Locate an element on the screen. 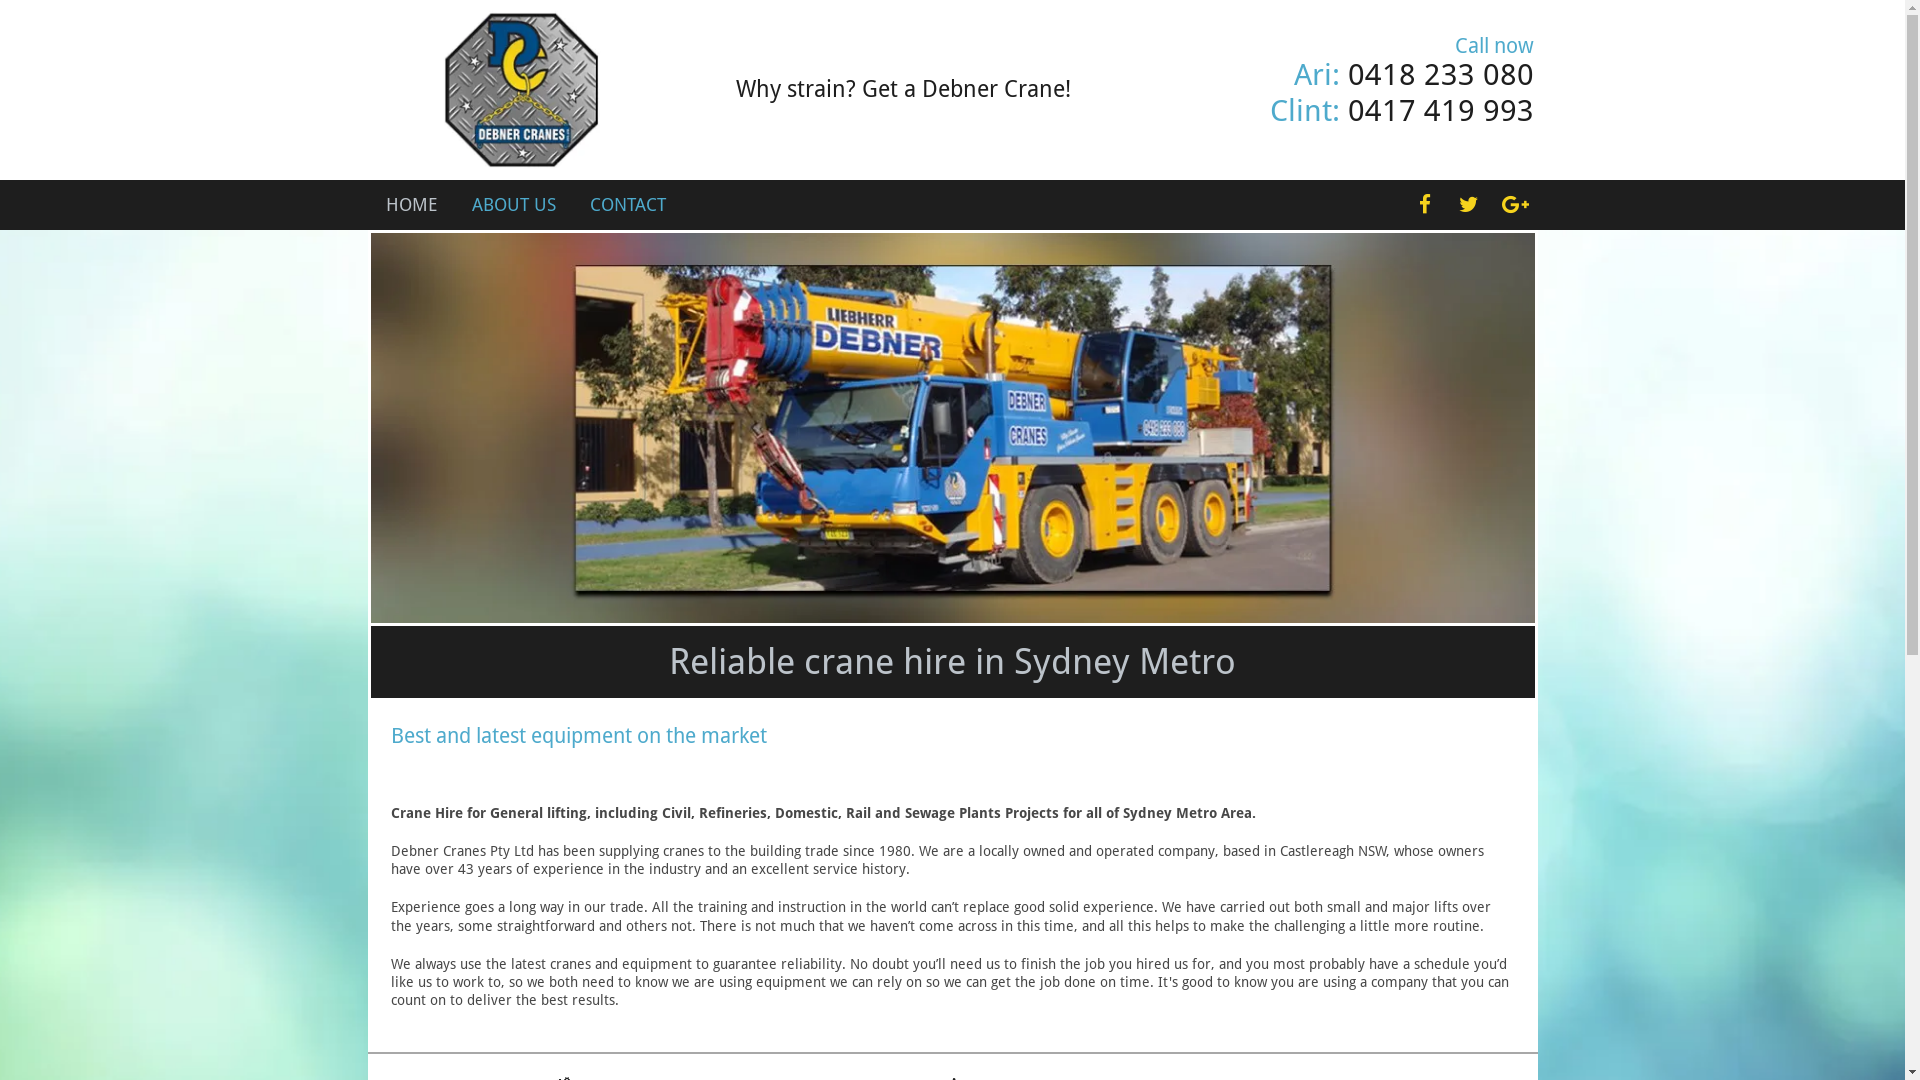  0417 419 993 is located at coordinates (1441, 110).